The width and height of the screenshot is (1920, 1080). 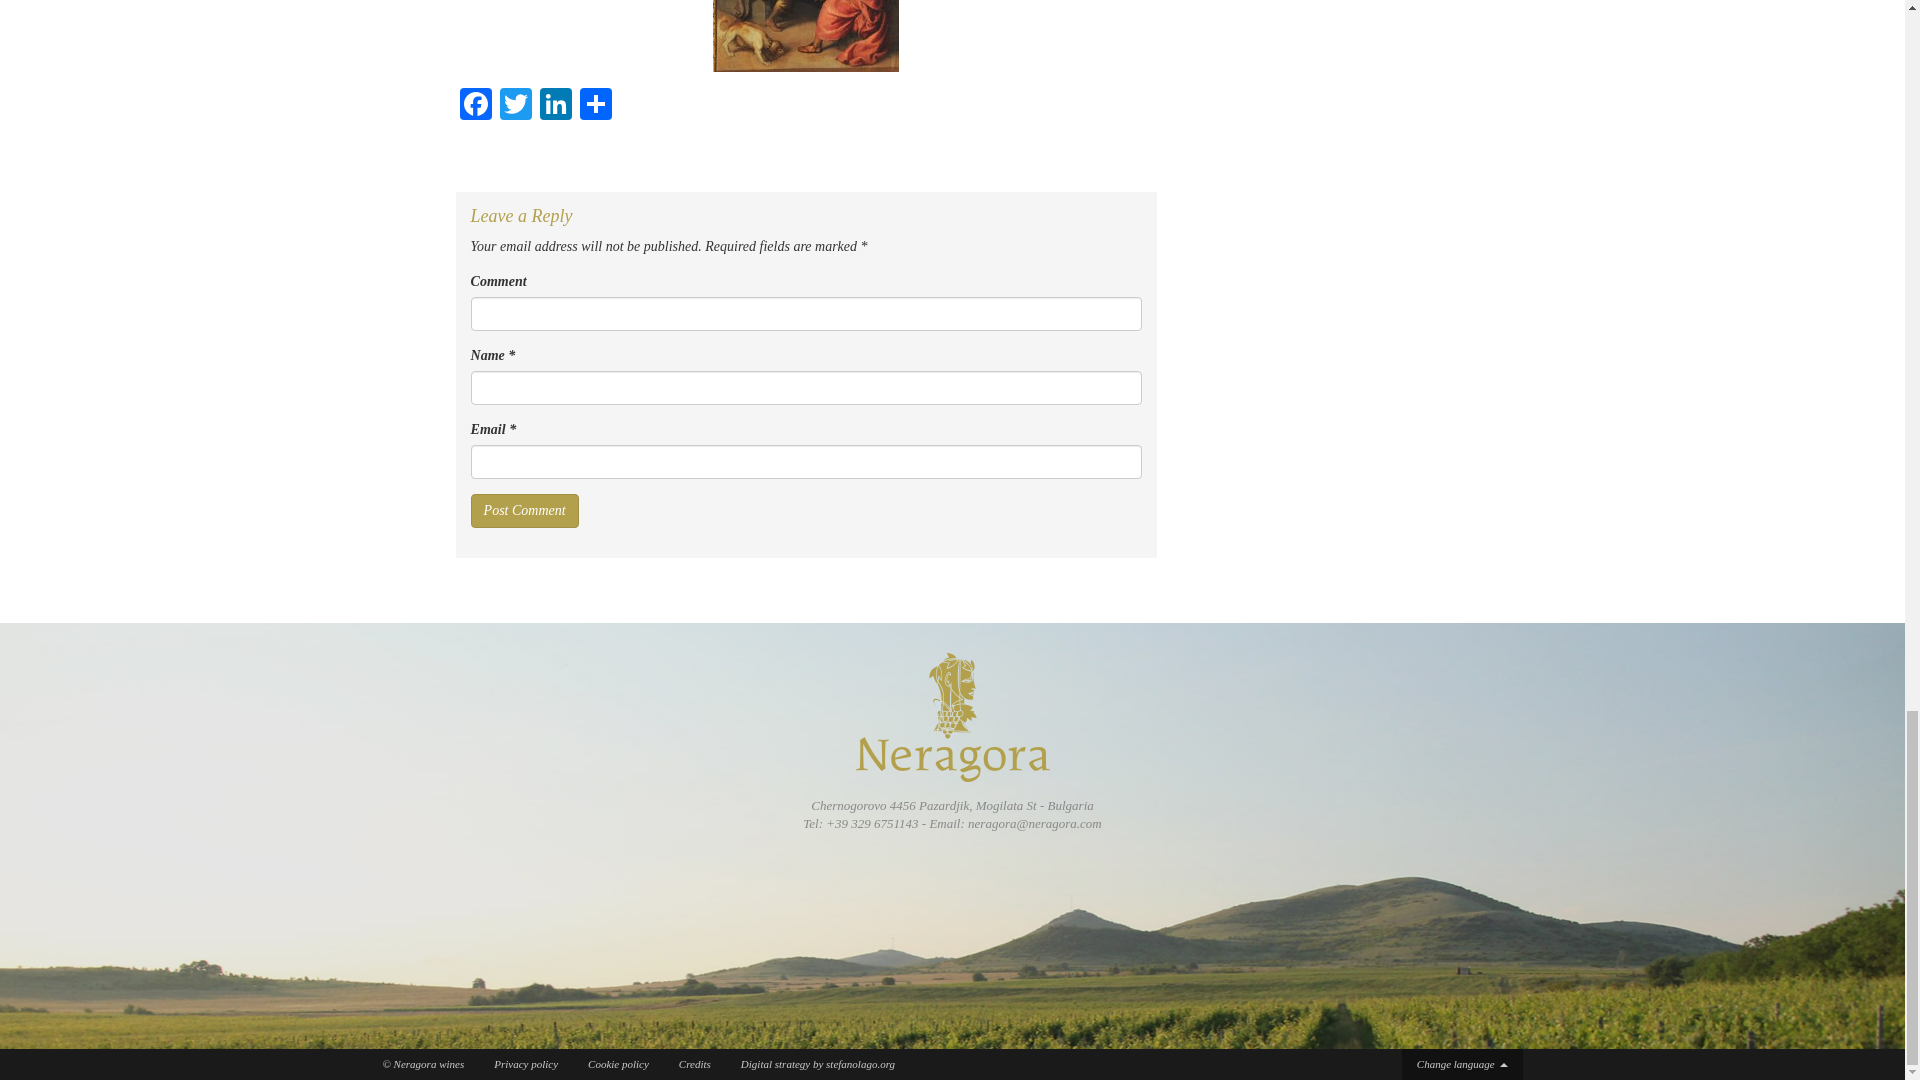 I want to click on Post Comment, so click(x=524, y=510).